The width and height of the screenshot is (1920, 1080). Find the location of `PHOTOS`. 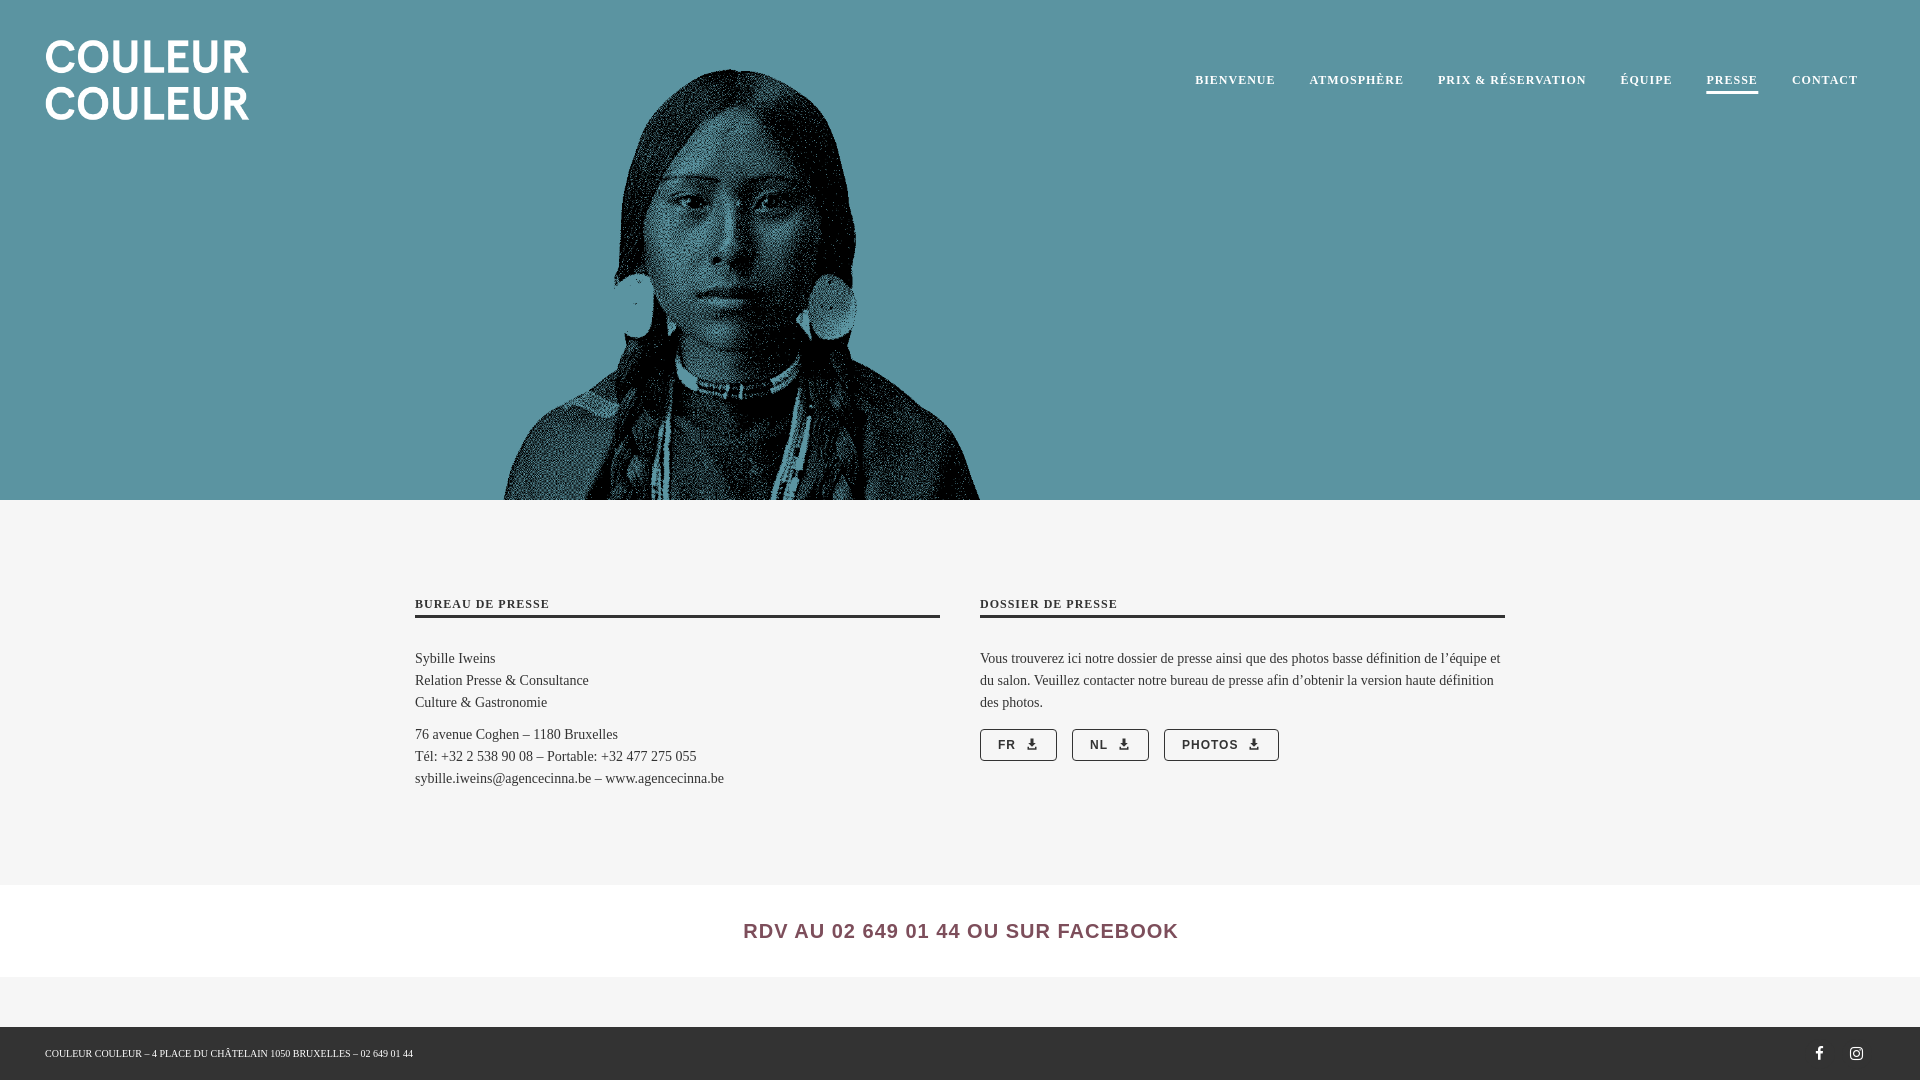

PHOTOS is located at coordinates (1222, 745).